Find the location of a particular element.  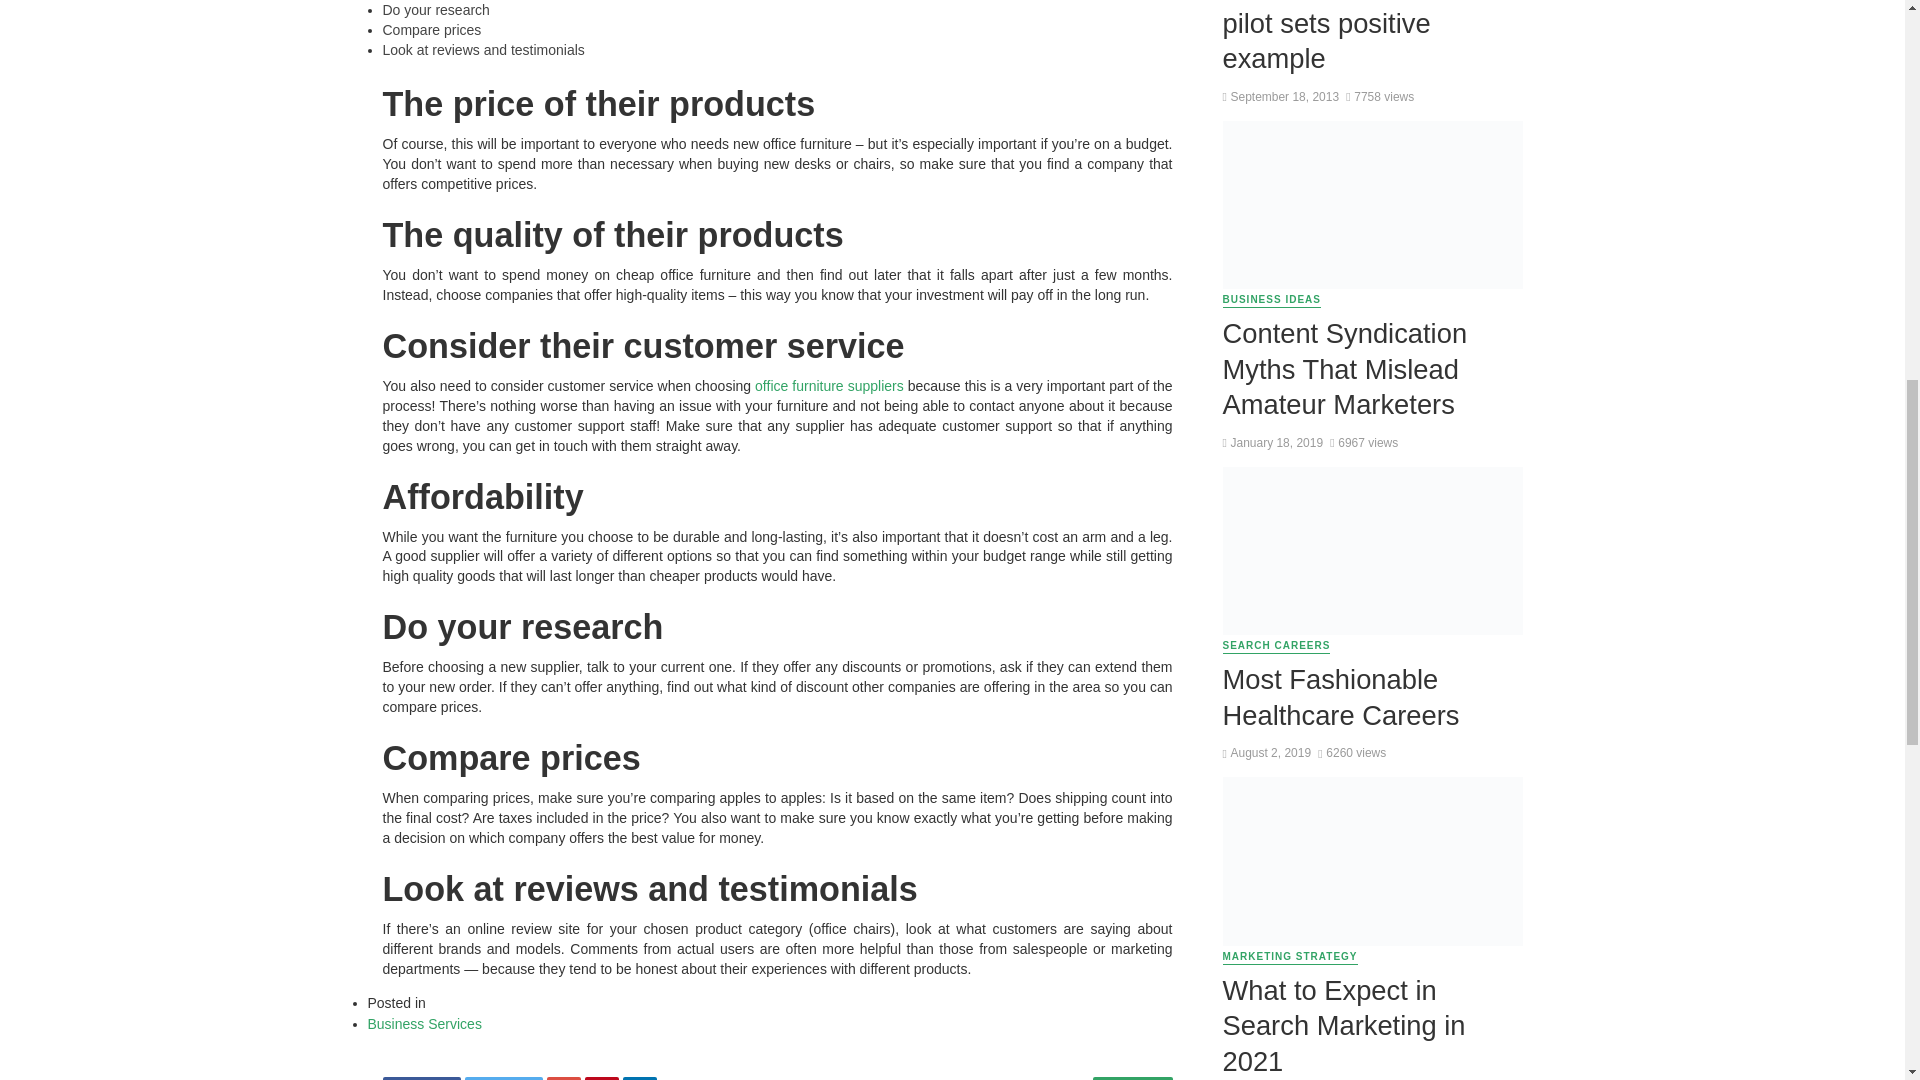

Business Services is located at coordinates (424, 1024).